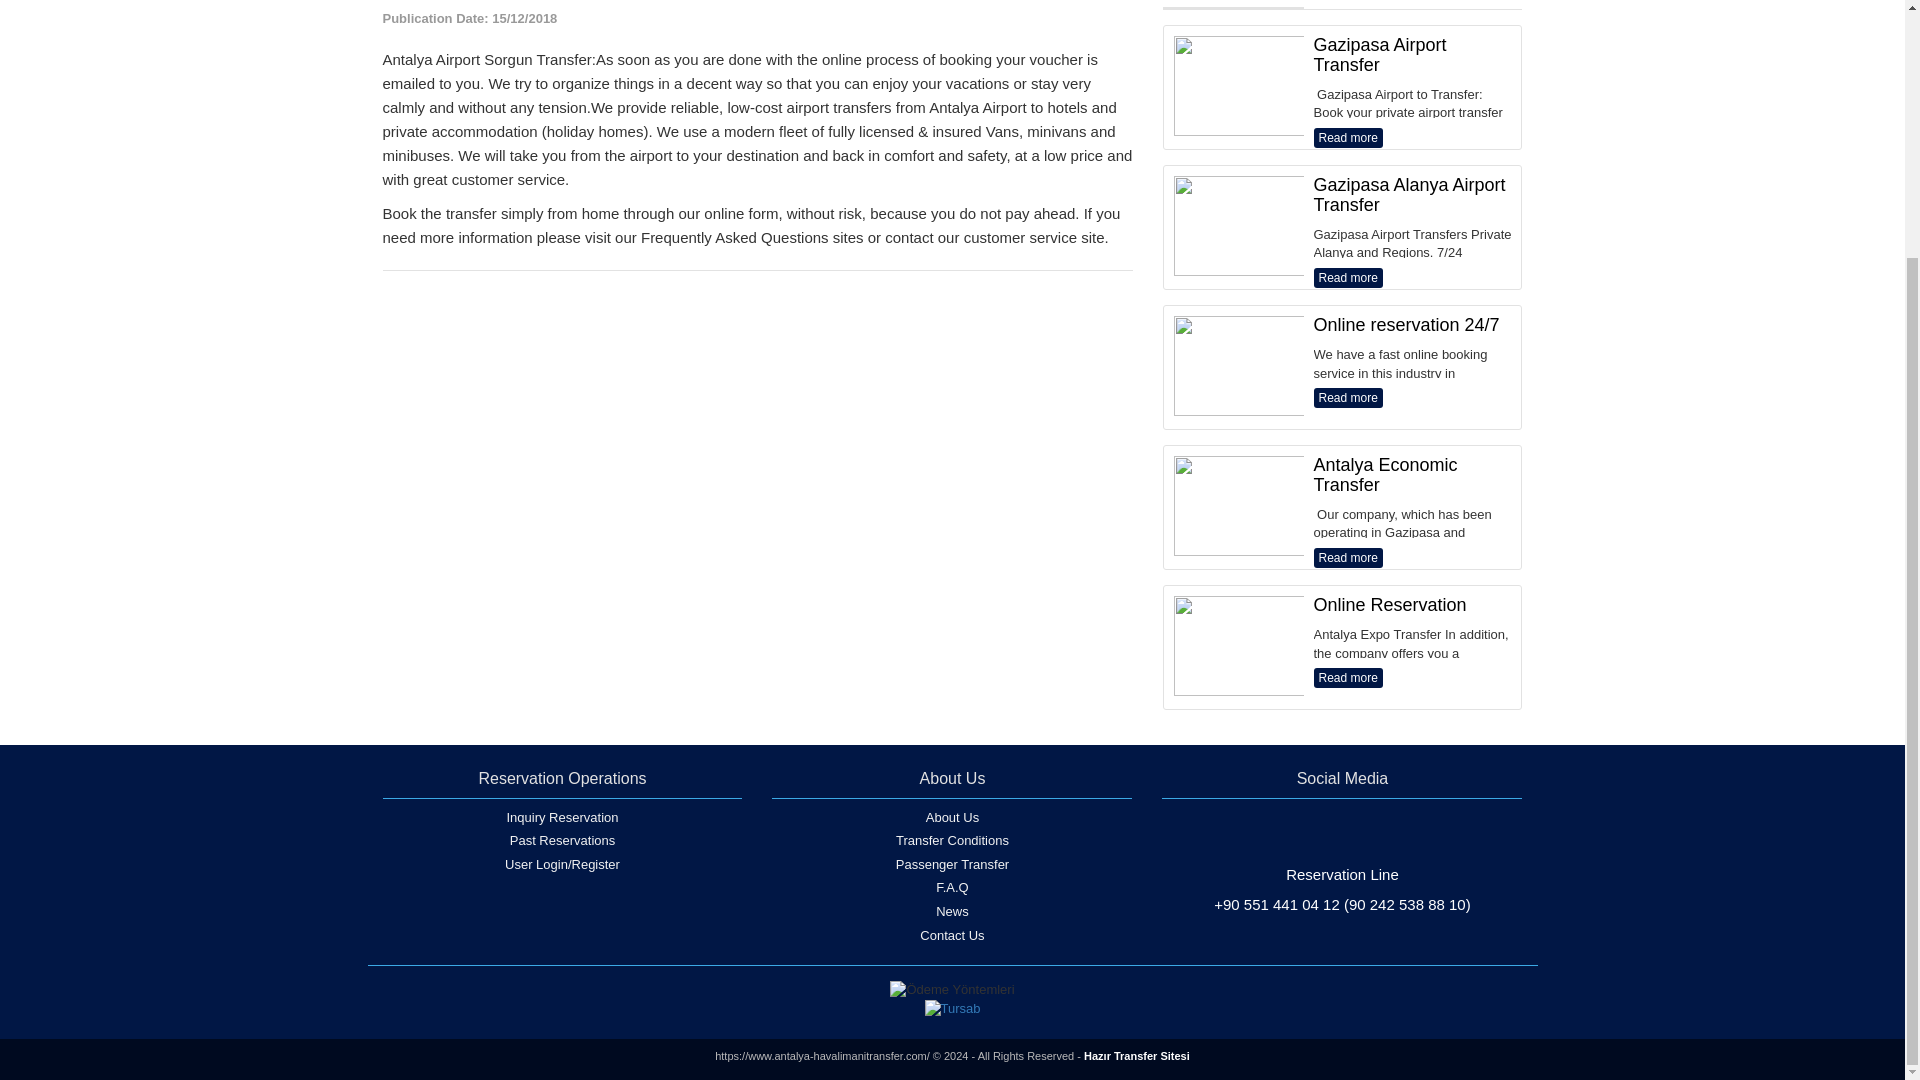 Image resolution: width=1920 pixels, height=1080 pixels. What do you see at coordinates (1348, 138) in the screenshot?
I see `Read more` at bounding box center [1348, 138].